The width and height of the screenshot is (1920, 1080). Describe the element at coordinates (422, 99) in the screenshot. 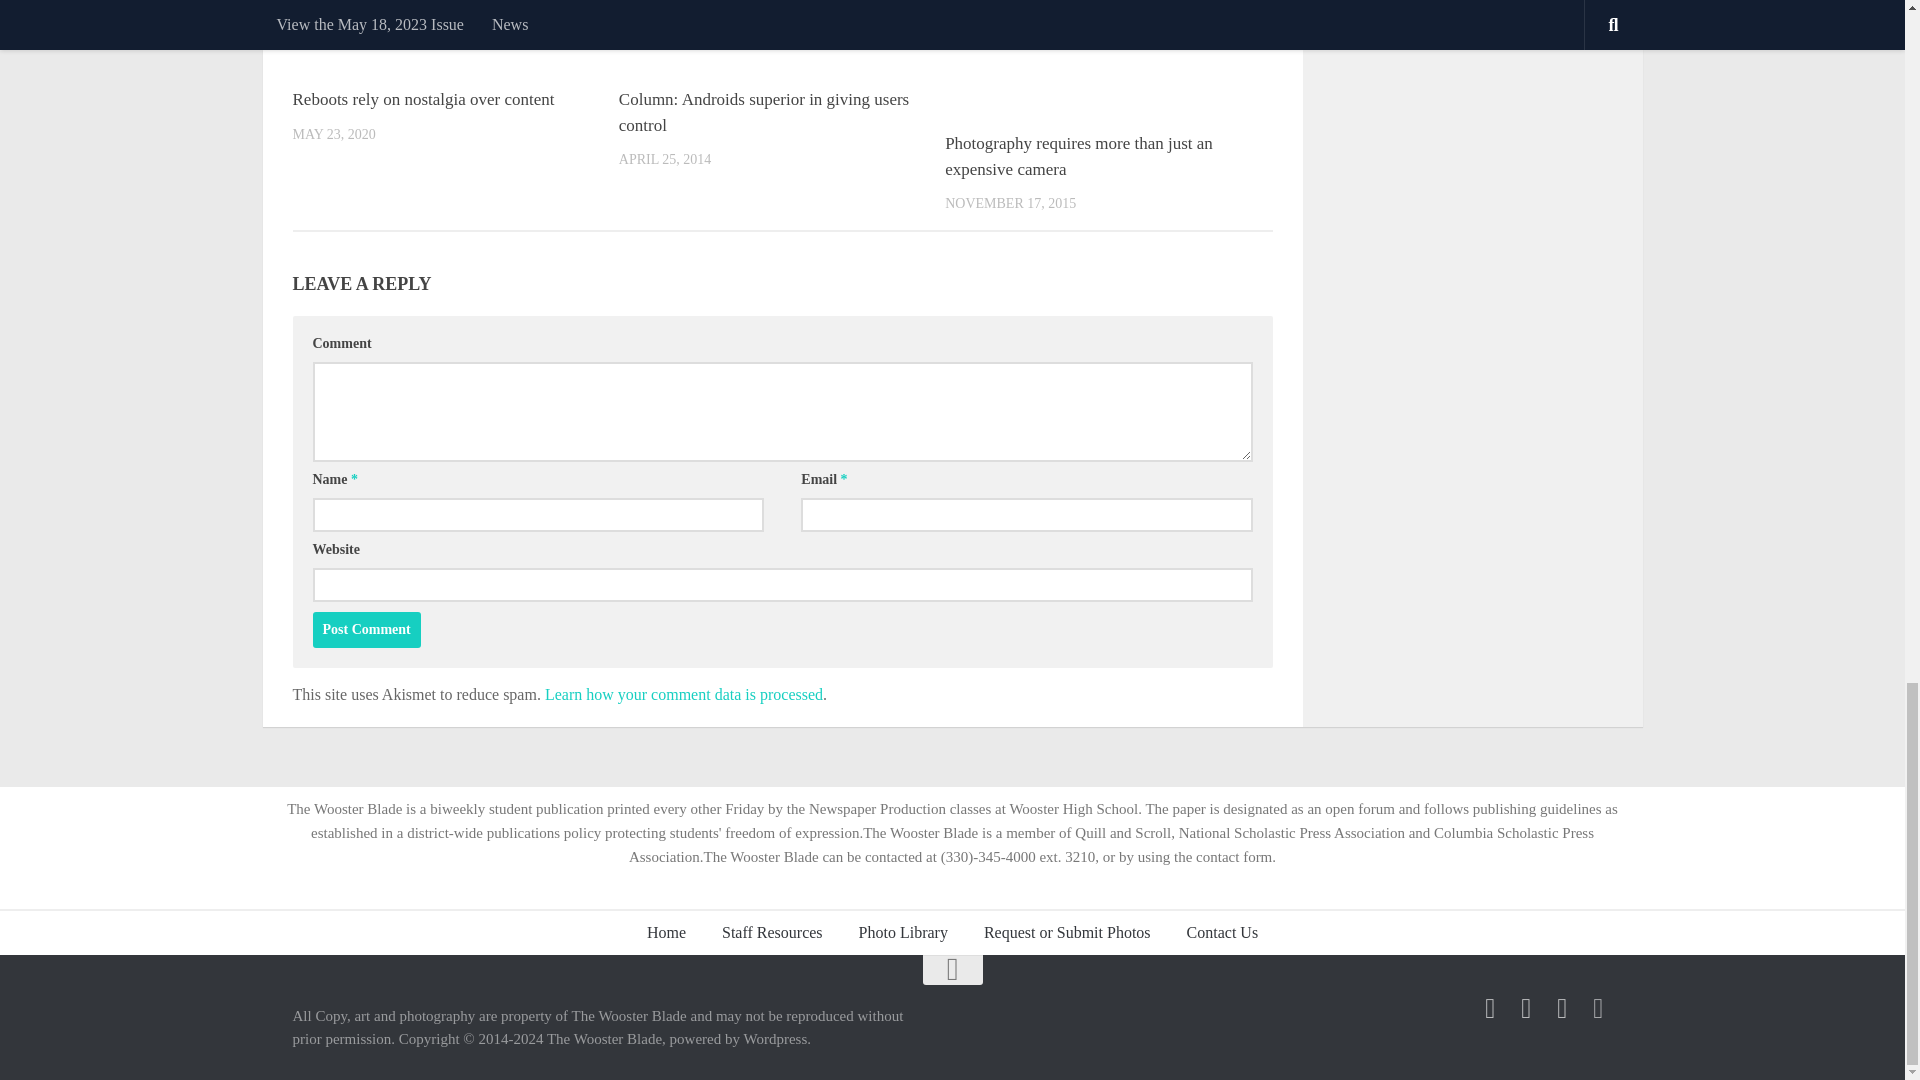

I see `Reboots rely on nostalgia over content` at that location.